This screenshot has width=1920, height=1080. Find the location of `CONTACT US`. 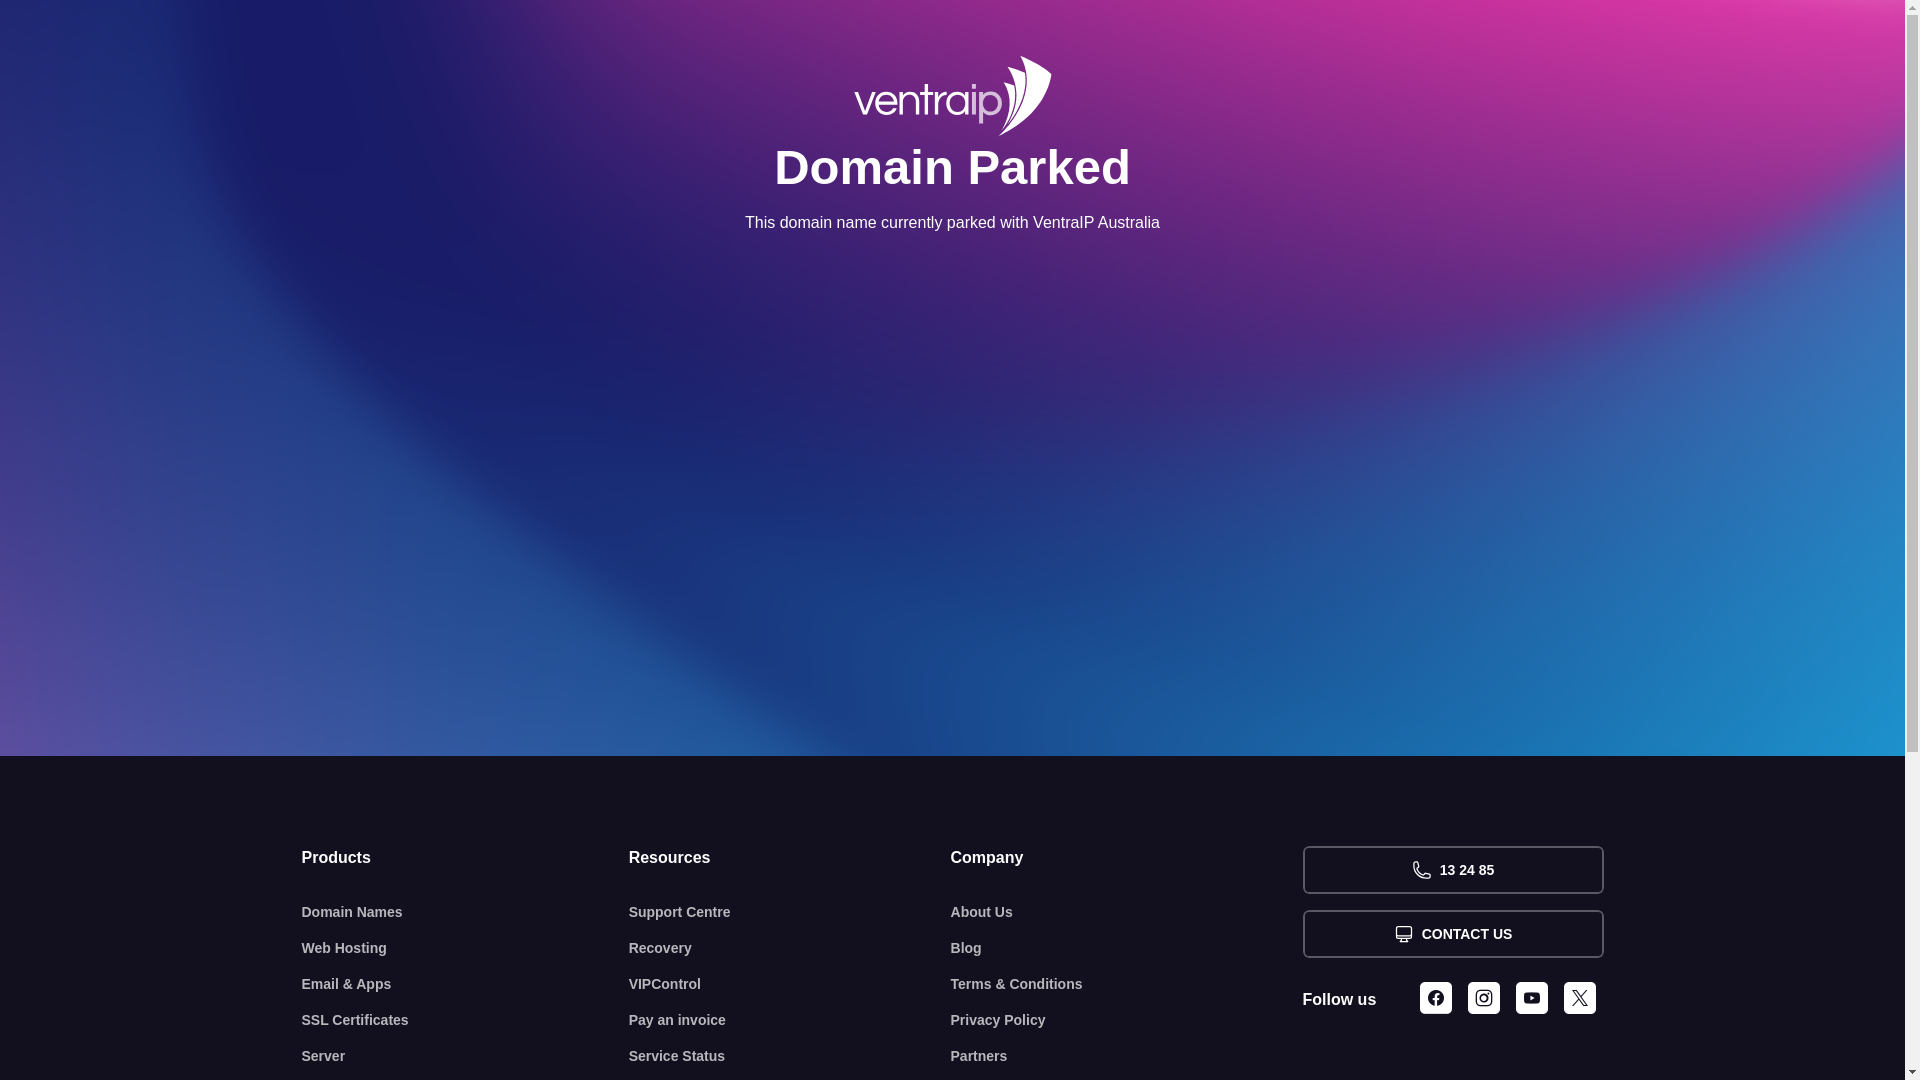

CONTACT US is located at coordinates (1452, 934).